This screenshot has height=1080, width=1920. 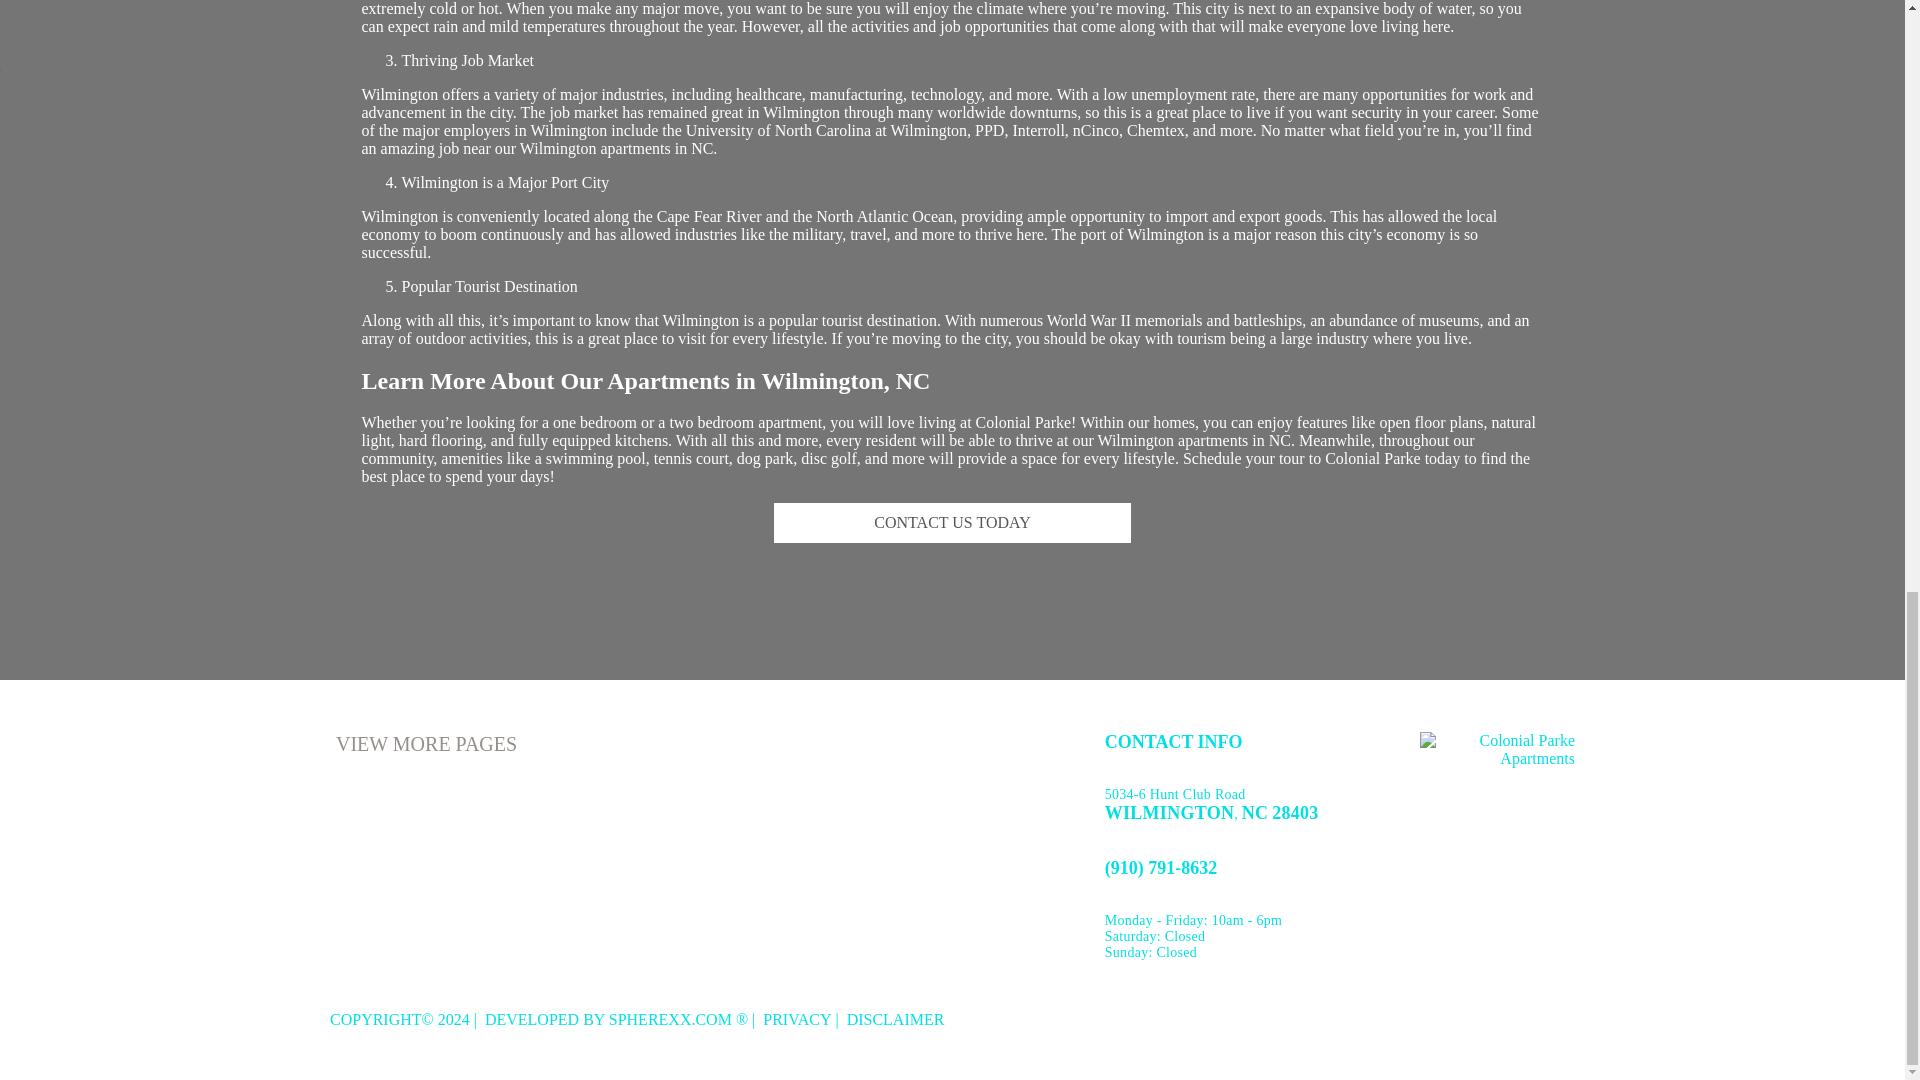 What do you see at coordinates (952, 523) in the screenshot?
I see `CONTACT US TODAY` at bounding box center [952, 523].